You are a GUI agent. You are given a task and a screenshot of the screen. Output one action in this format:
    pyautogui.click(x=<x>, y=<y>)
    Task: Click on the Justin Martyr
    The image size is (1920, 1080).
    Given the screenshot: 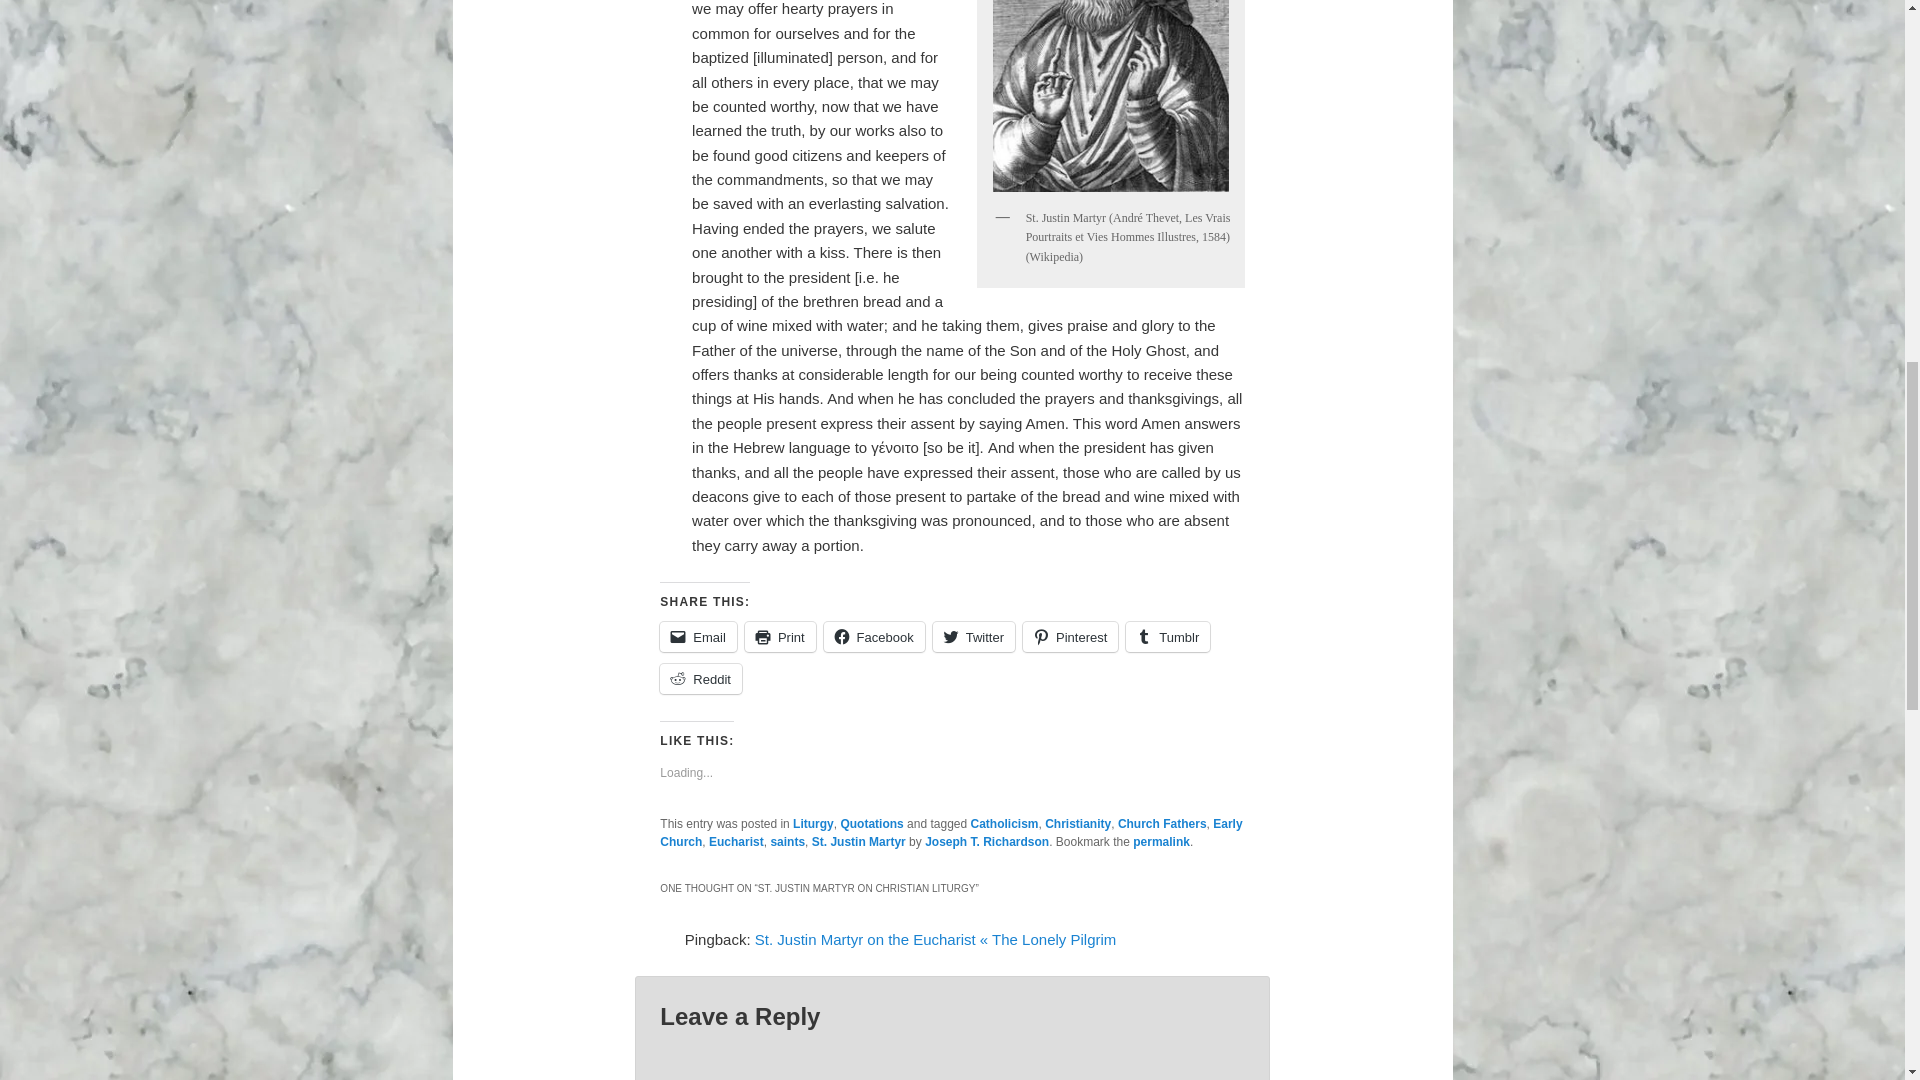 What is the action you would take?
    pyautogui.click(x=1111, y=99)
    